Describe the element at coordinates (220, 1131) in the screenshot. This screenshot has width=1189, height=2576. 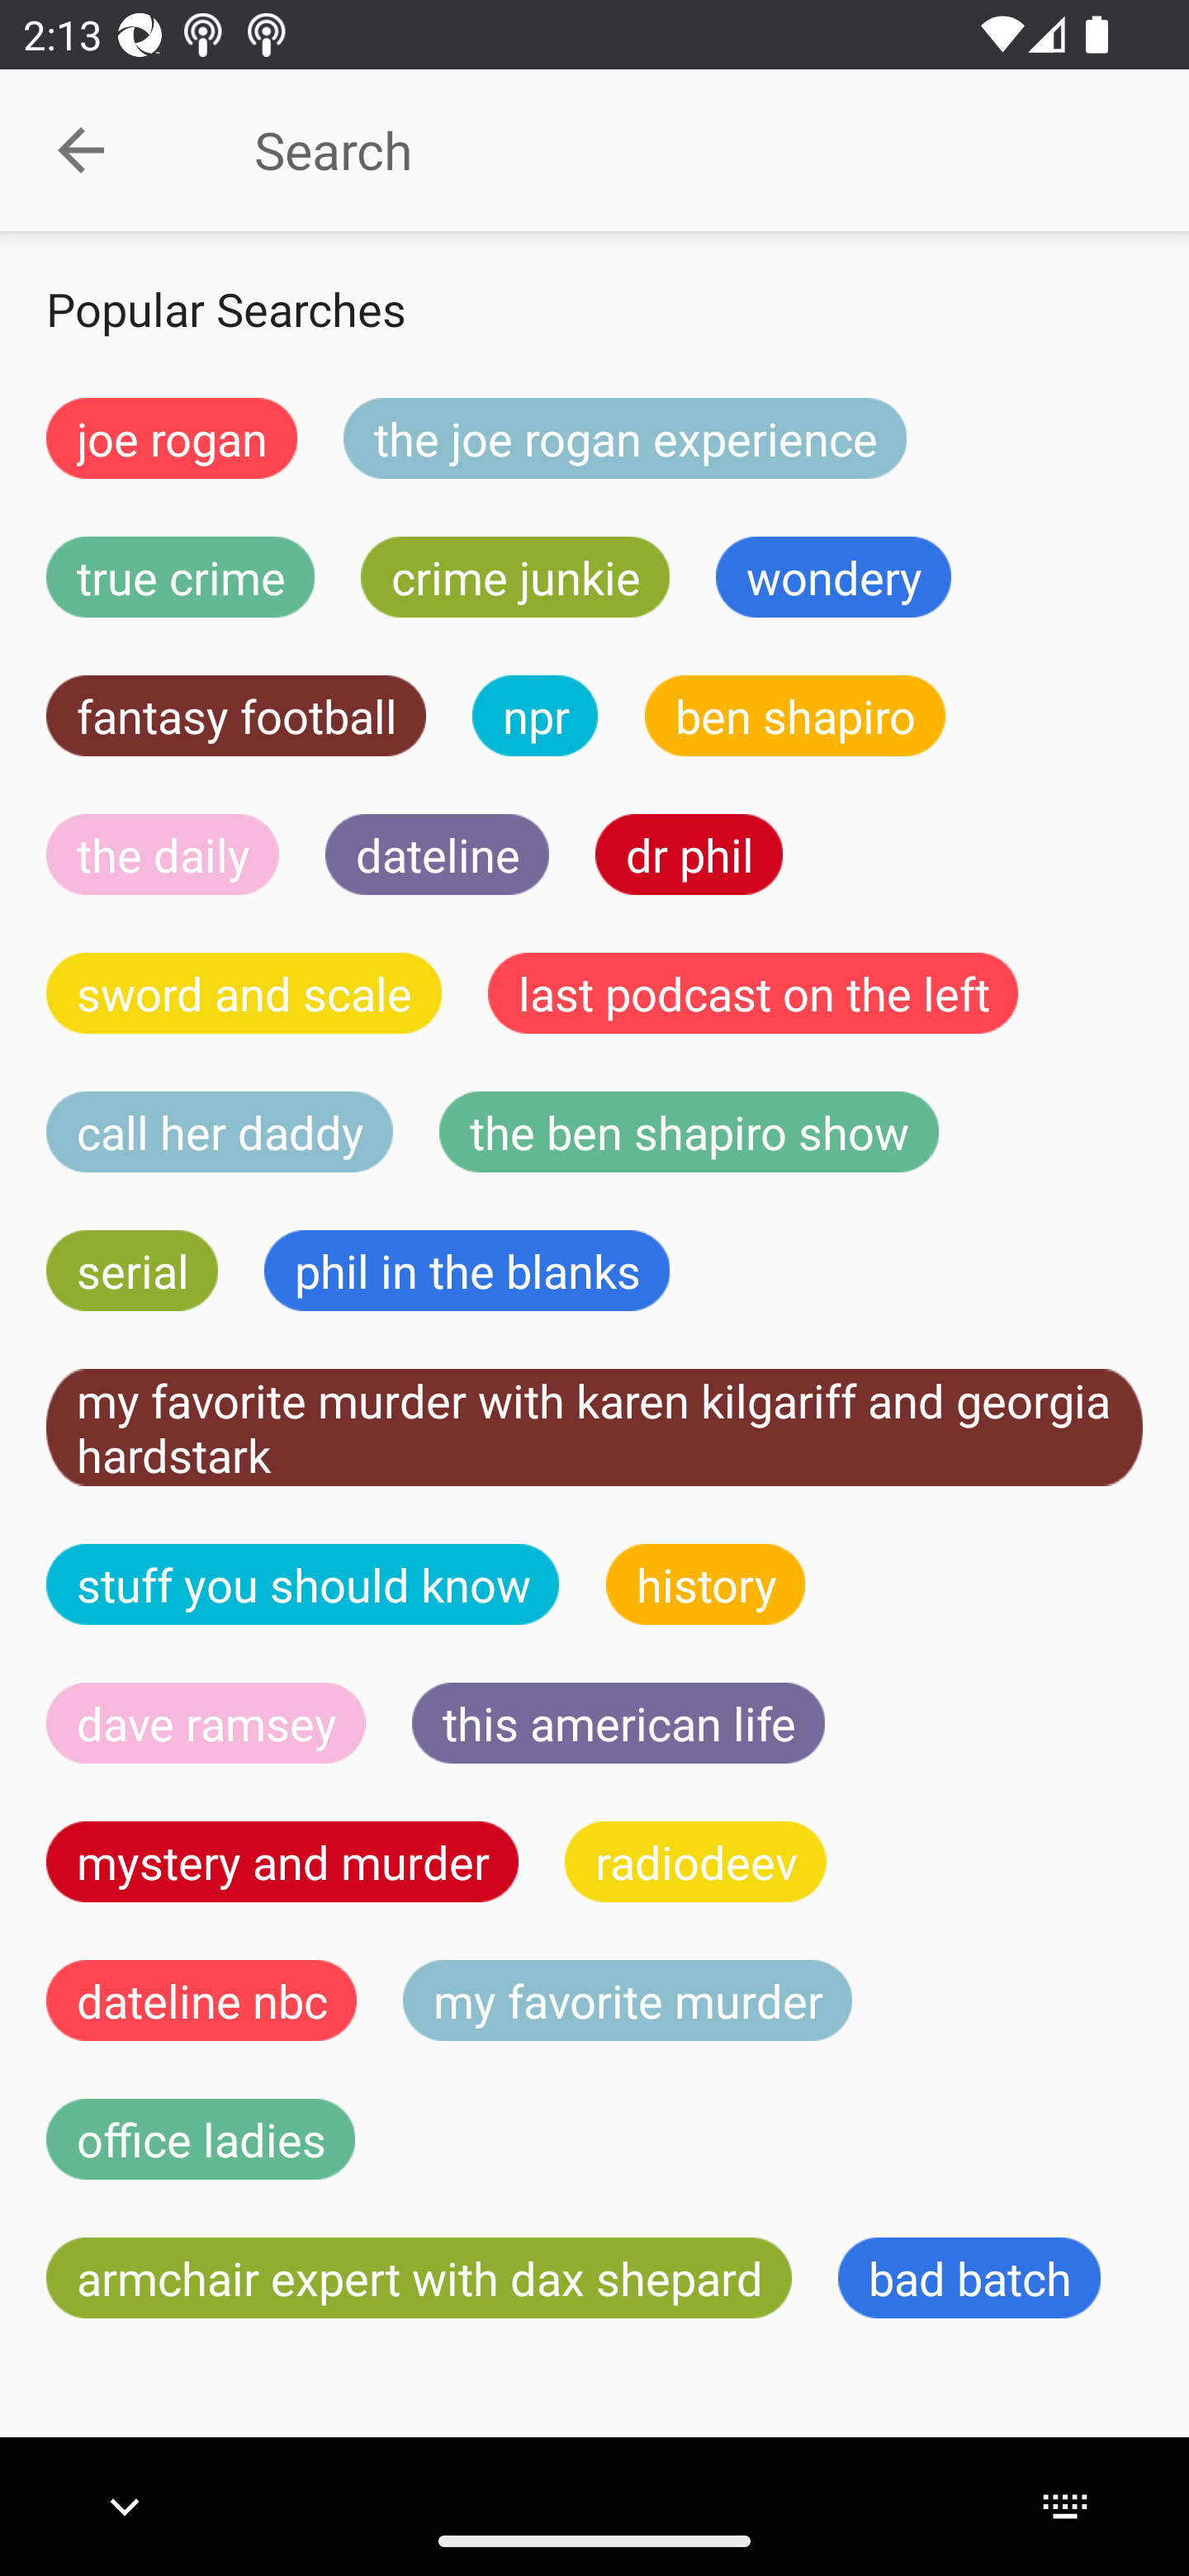
I see `call her daddy` at that location.